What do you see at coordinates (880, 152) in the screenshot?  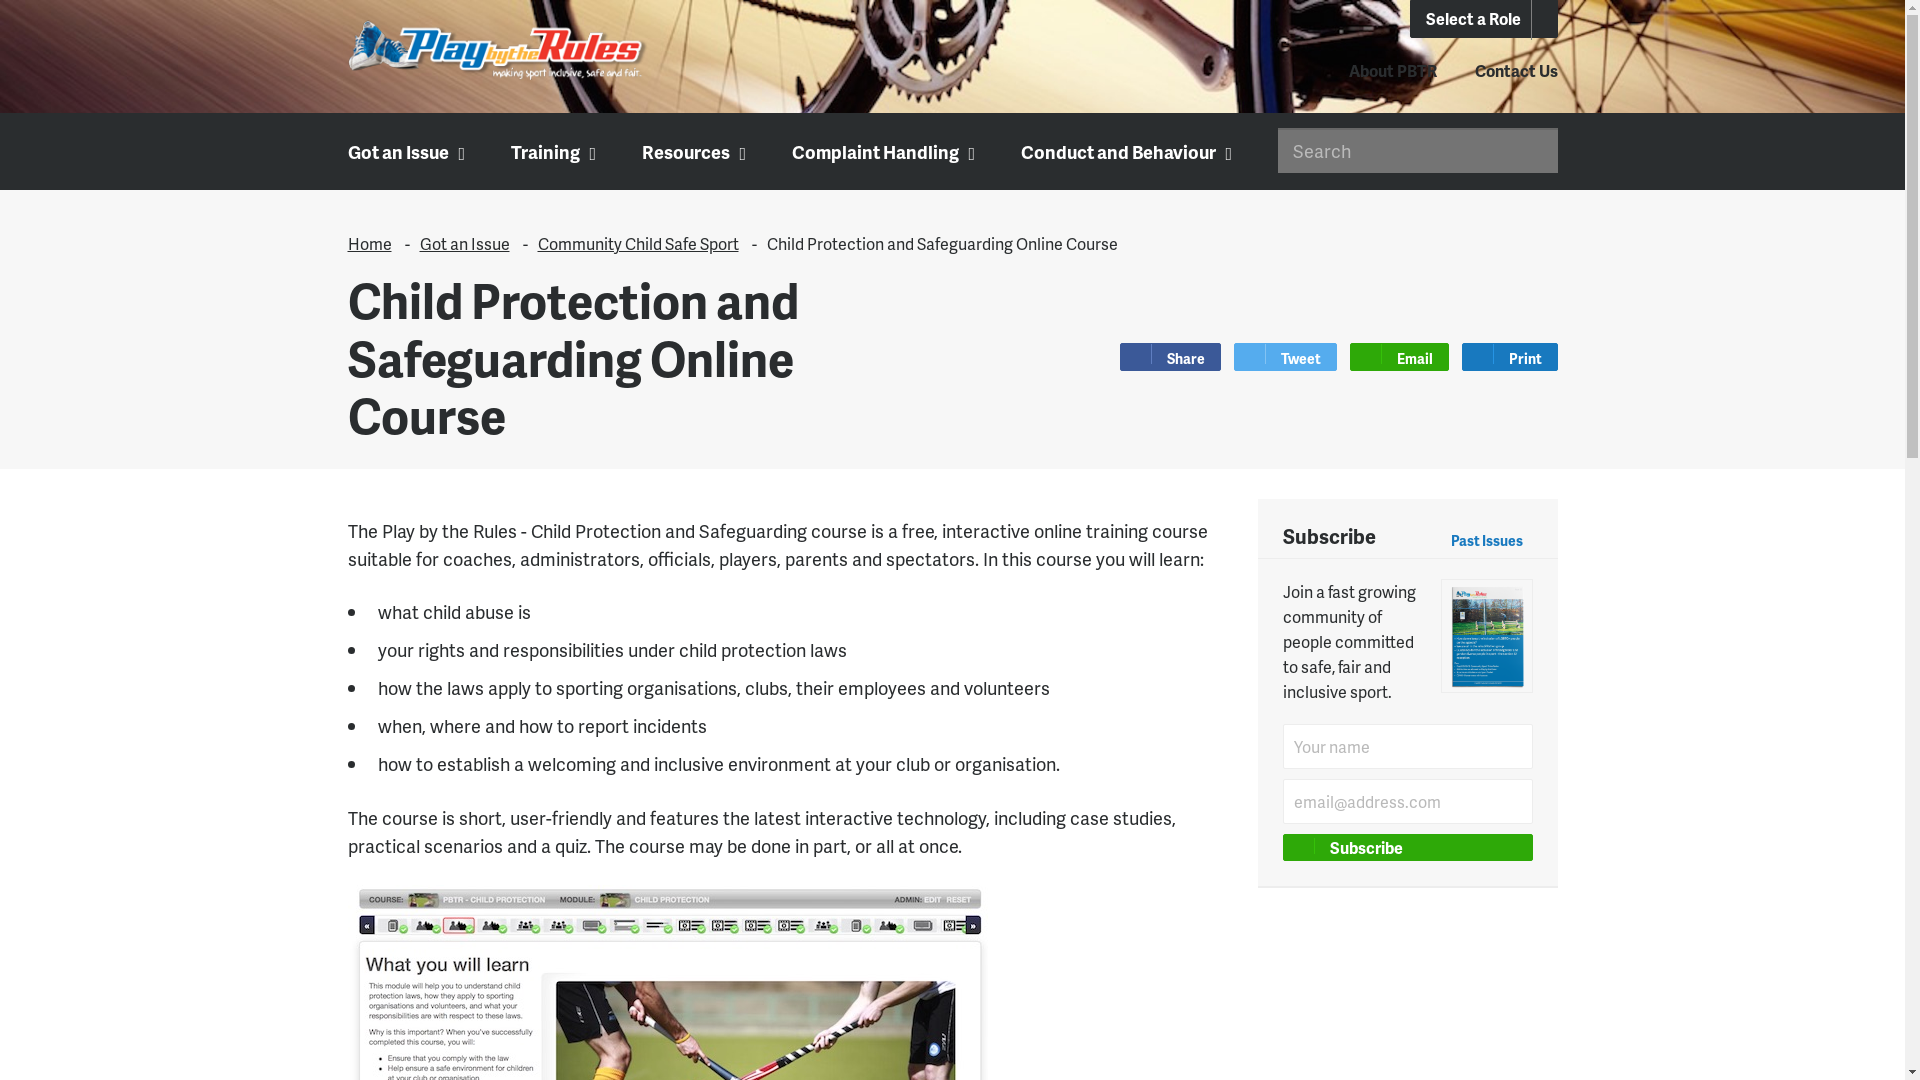 I see `Complaint Handling` at bounding box center [880, 152].